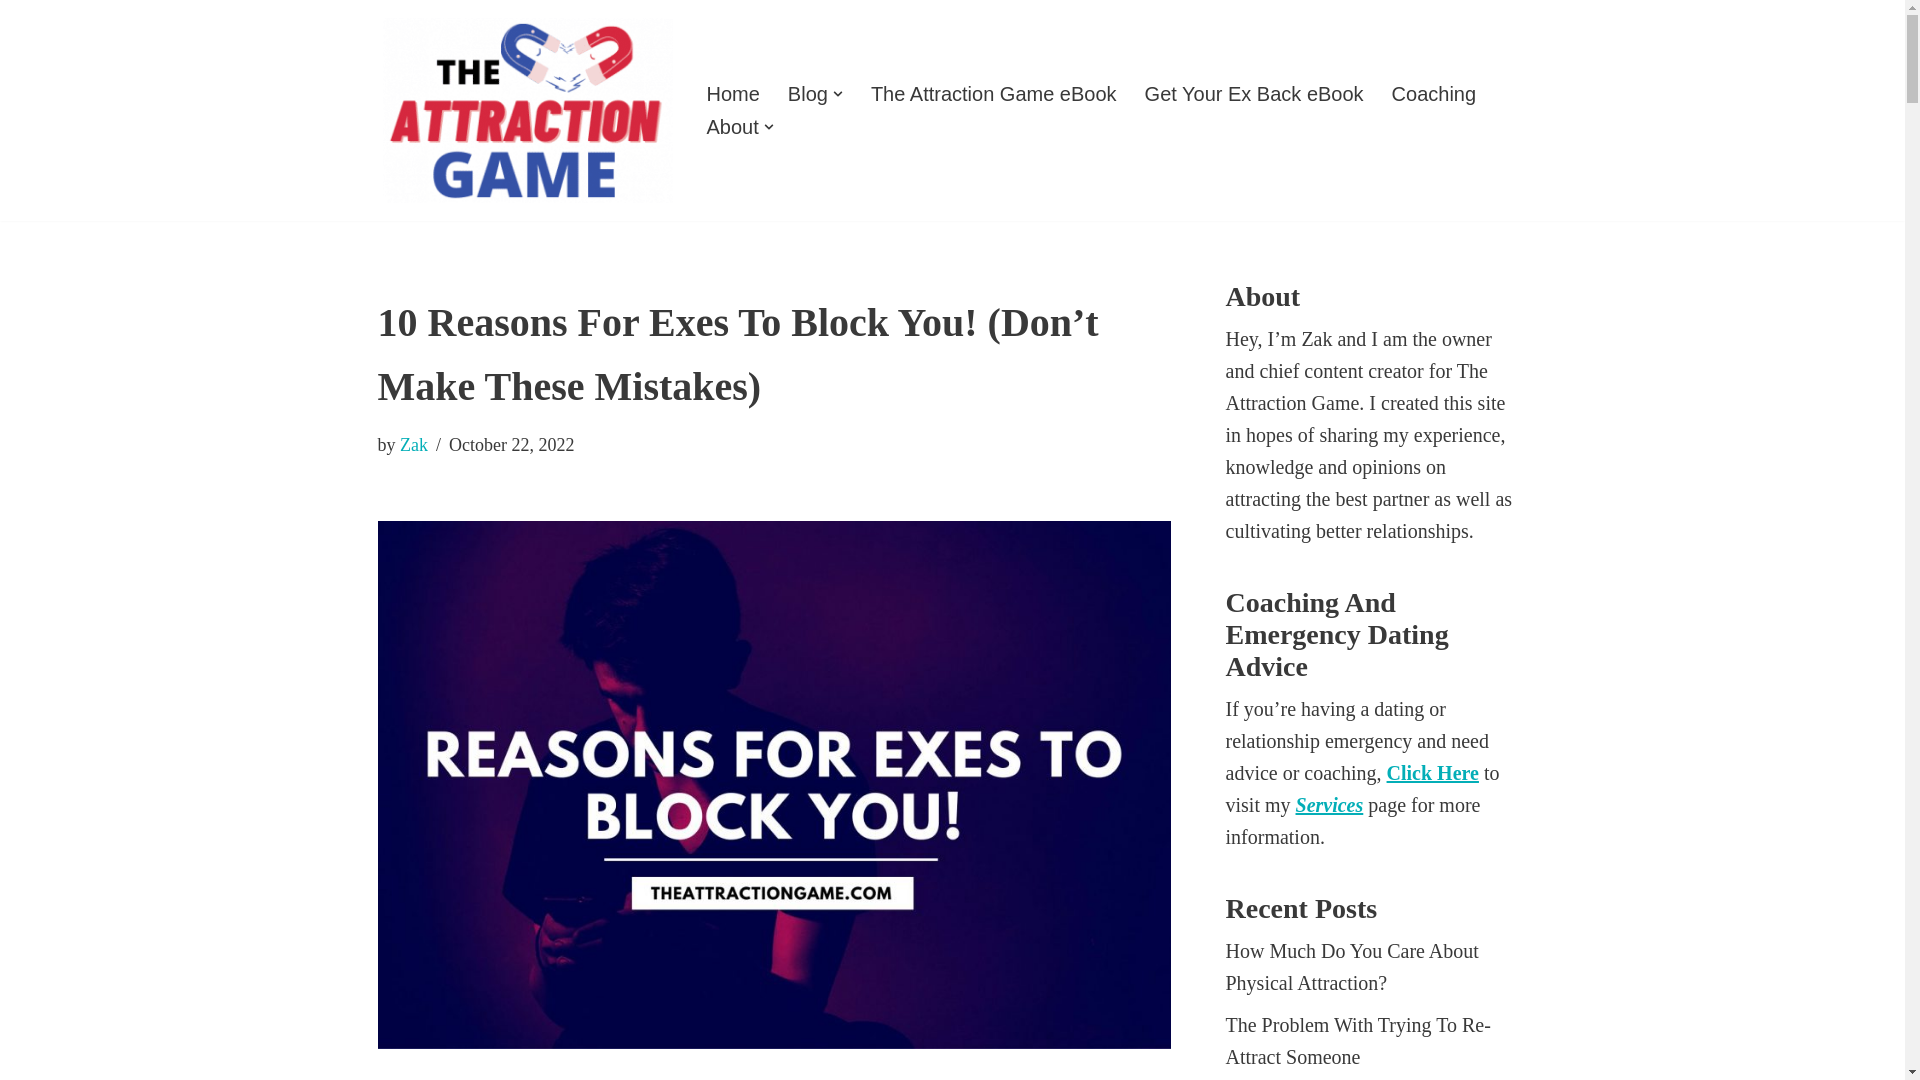  What do you see at coordinates (732, 93) in the screenshot?
I see `Home` at bounding box center [732, 93].